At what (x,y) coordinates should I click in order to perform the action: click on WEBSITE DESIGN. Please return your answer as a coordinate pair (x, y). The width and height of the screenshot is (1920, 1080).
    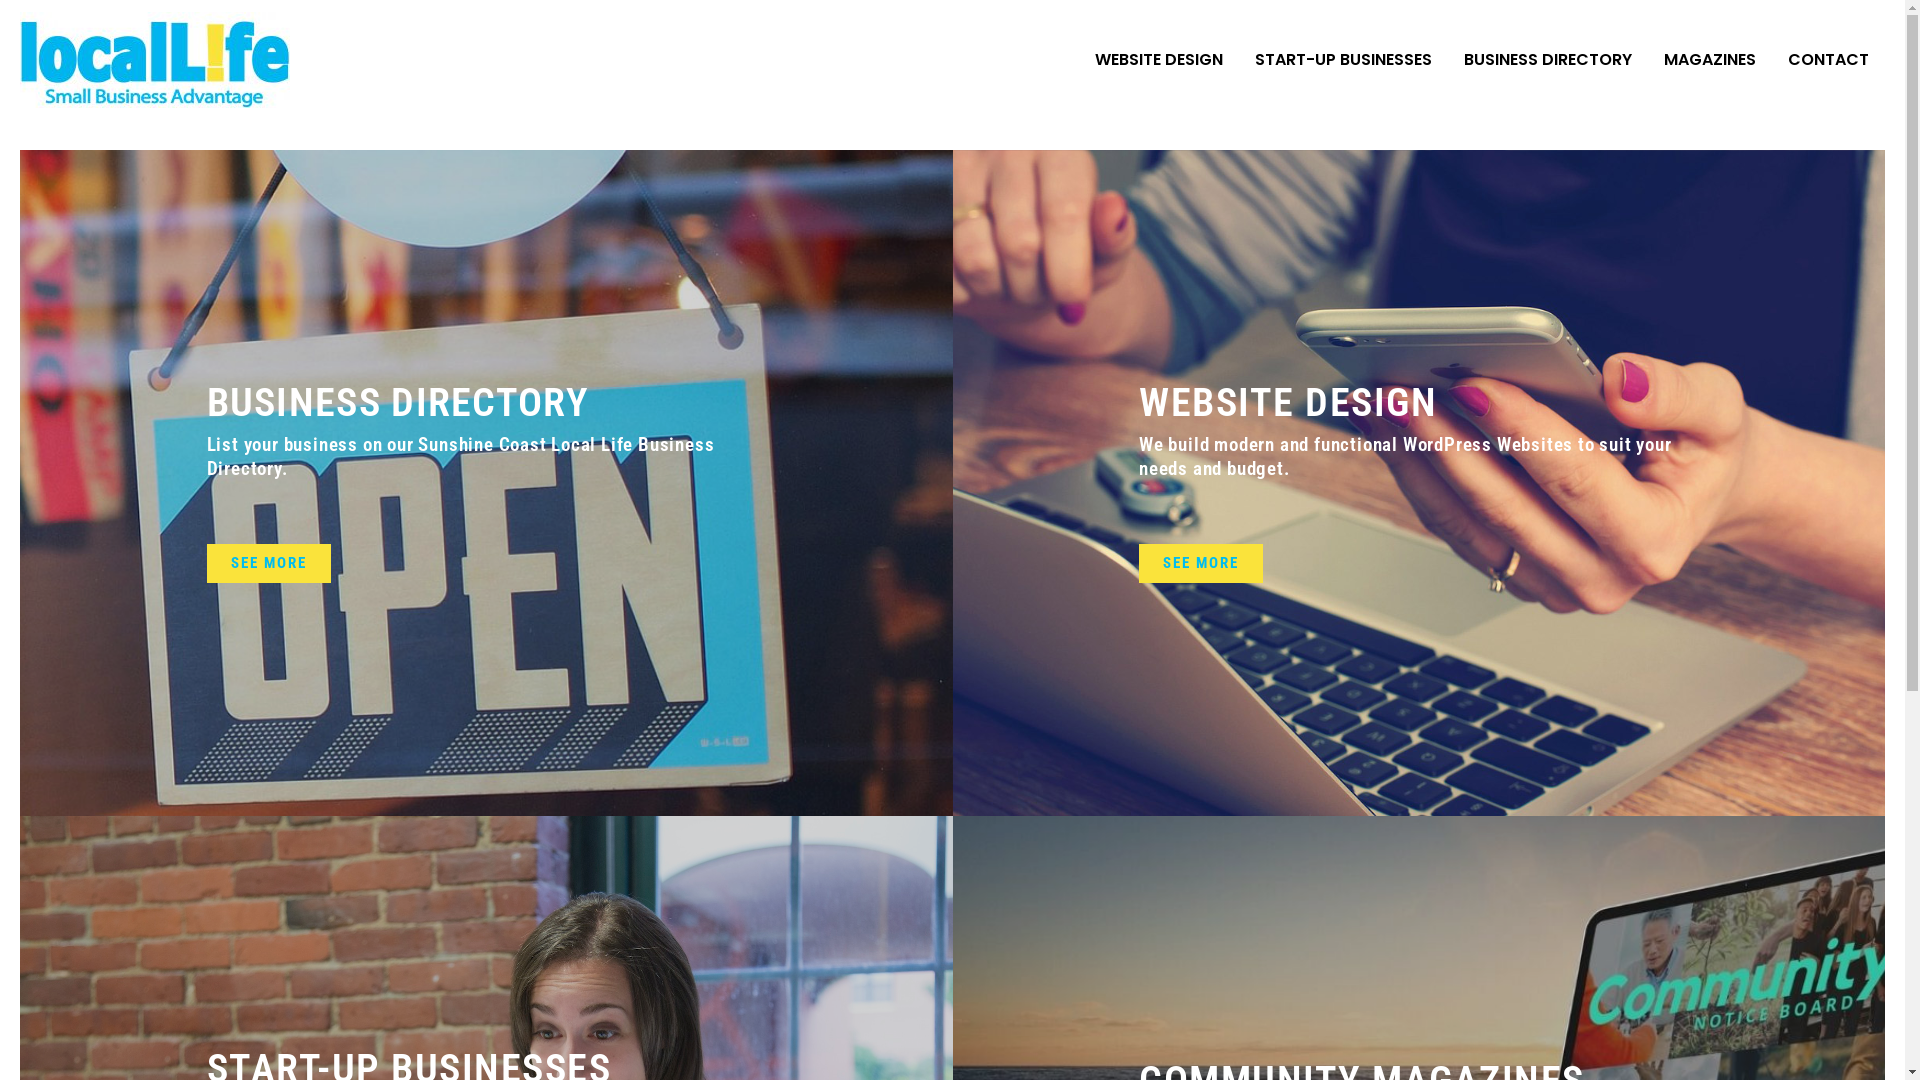
    Looking at the image, I should click on (1159, 60).